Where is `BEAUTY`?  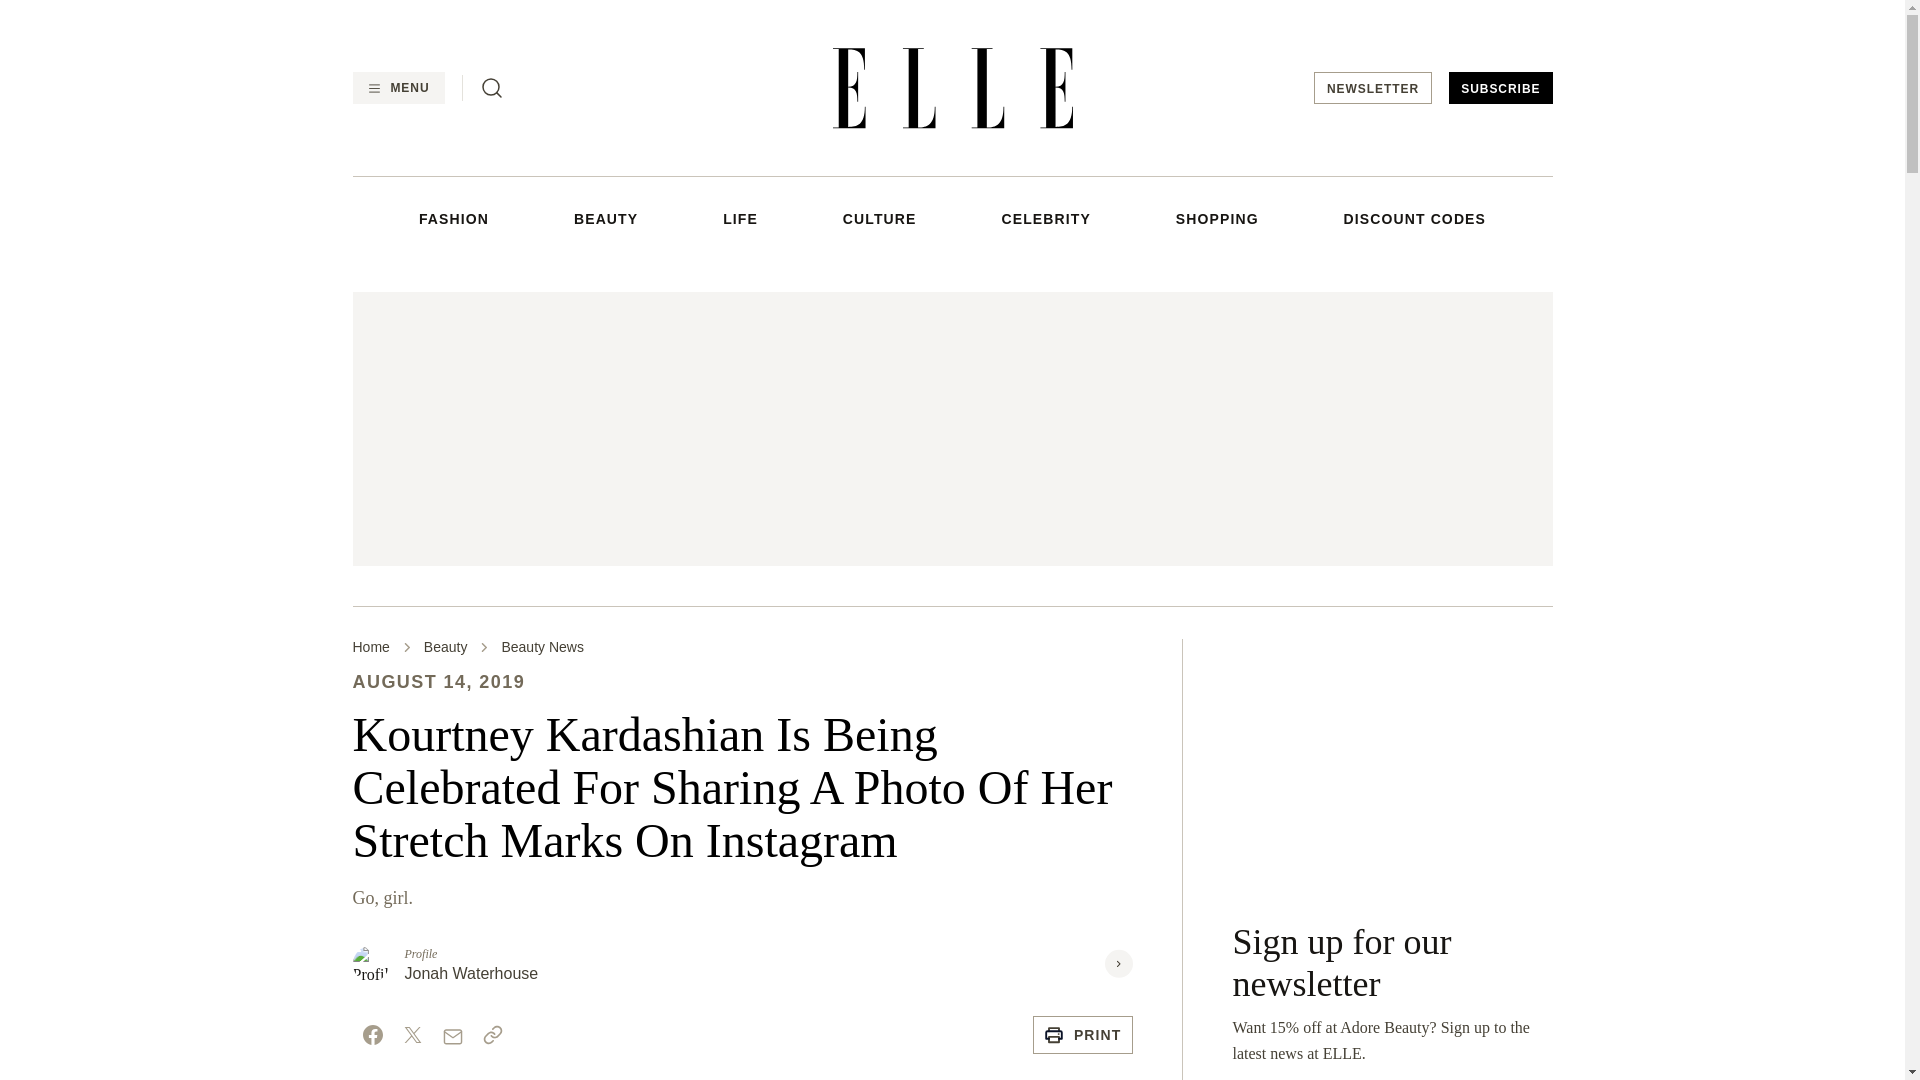 BEAUTY is located at coordinates (606, 218).